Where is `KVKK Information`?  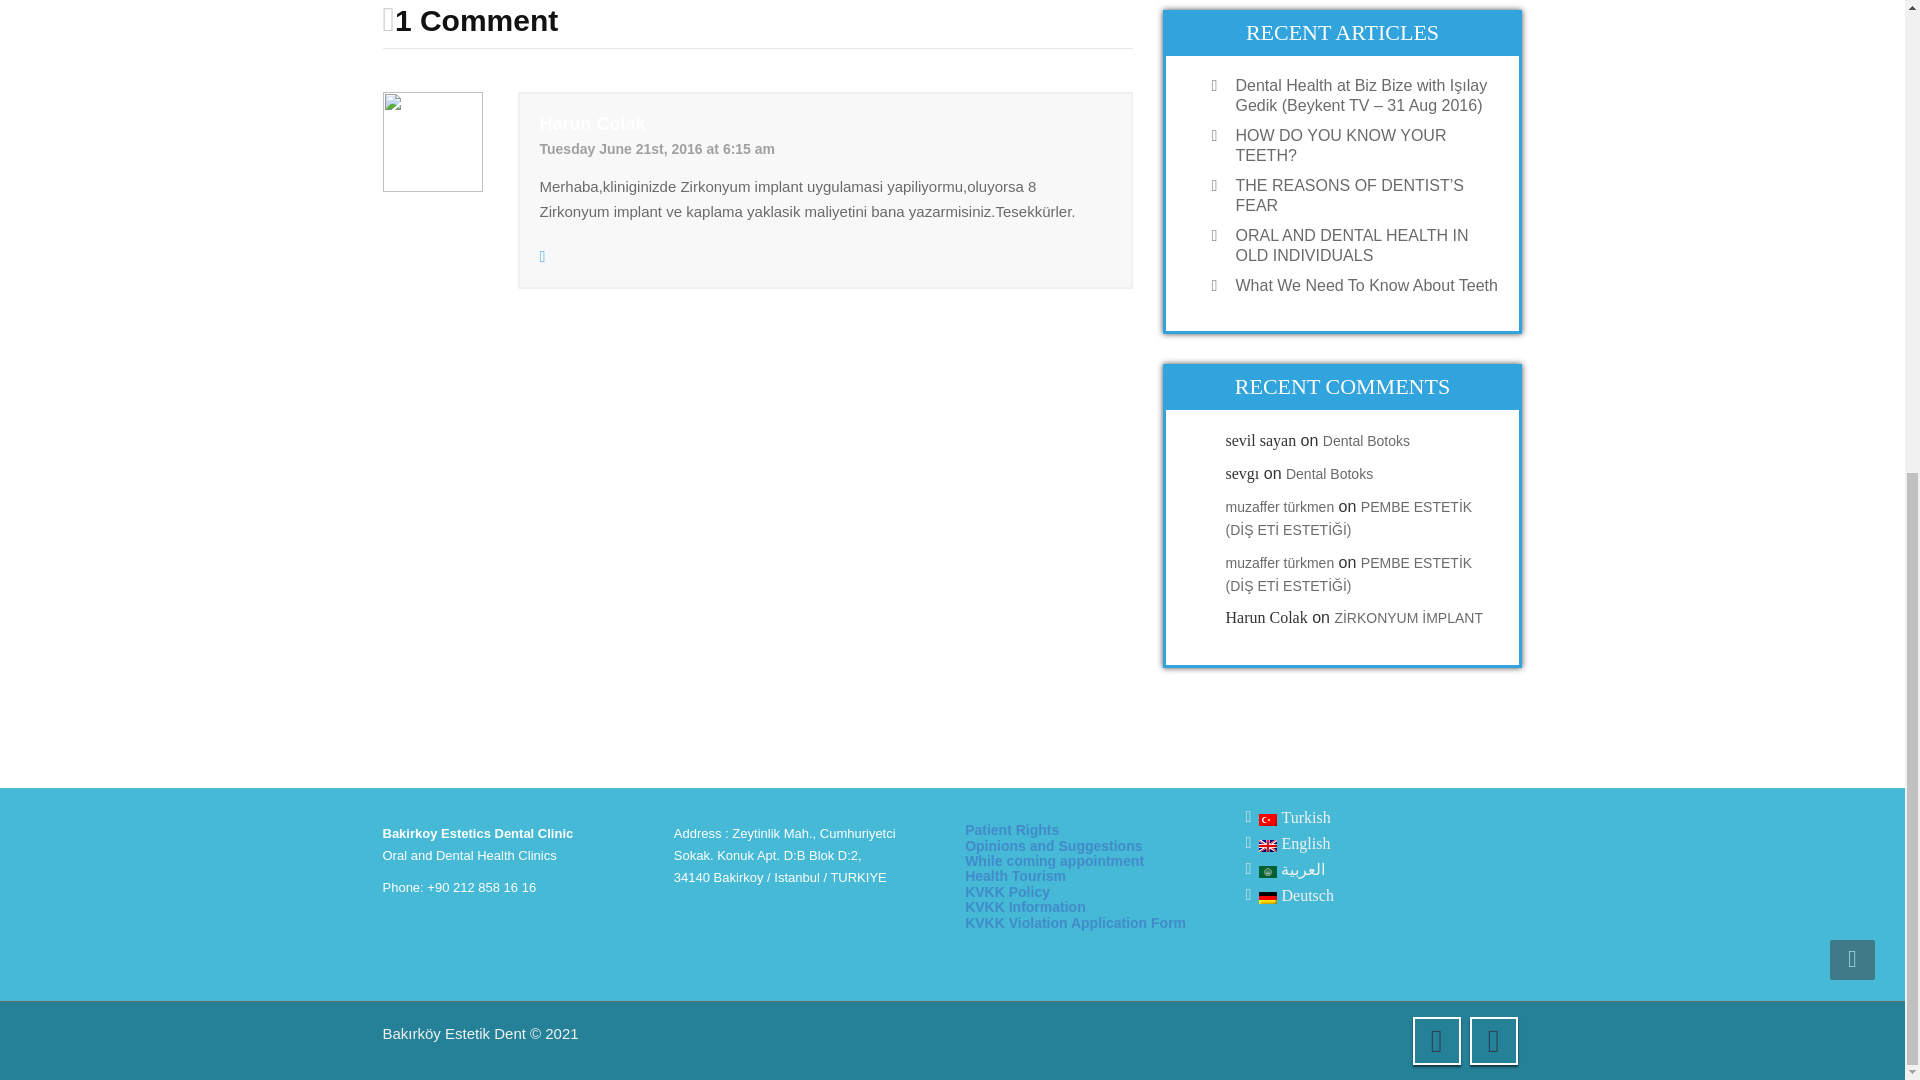
KVKK Information is located at coordinates (1026, 906).